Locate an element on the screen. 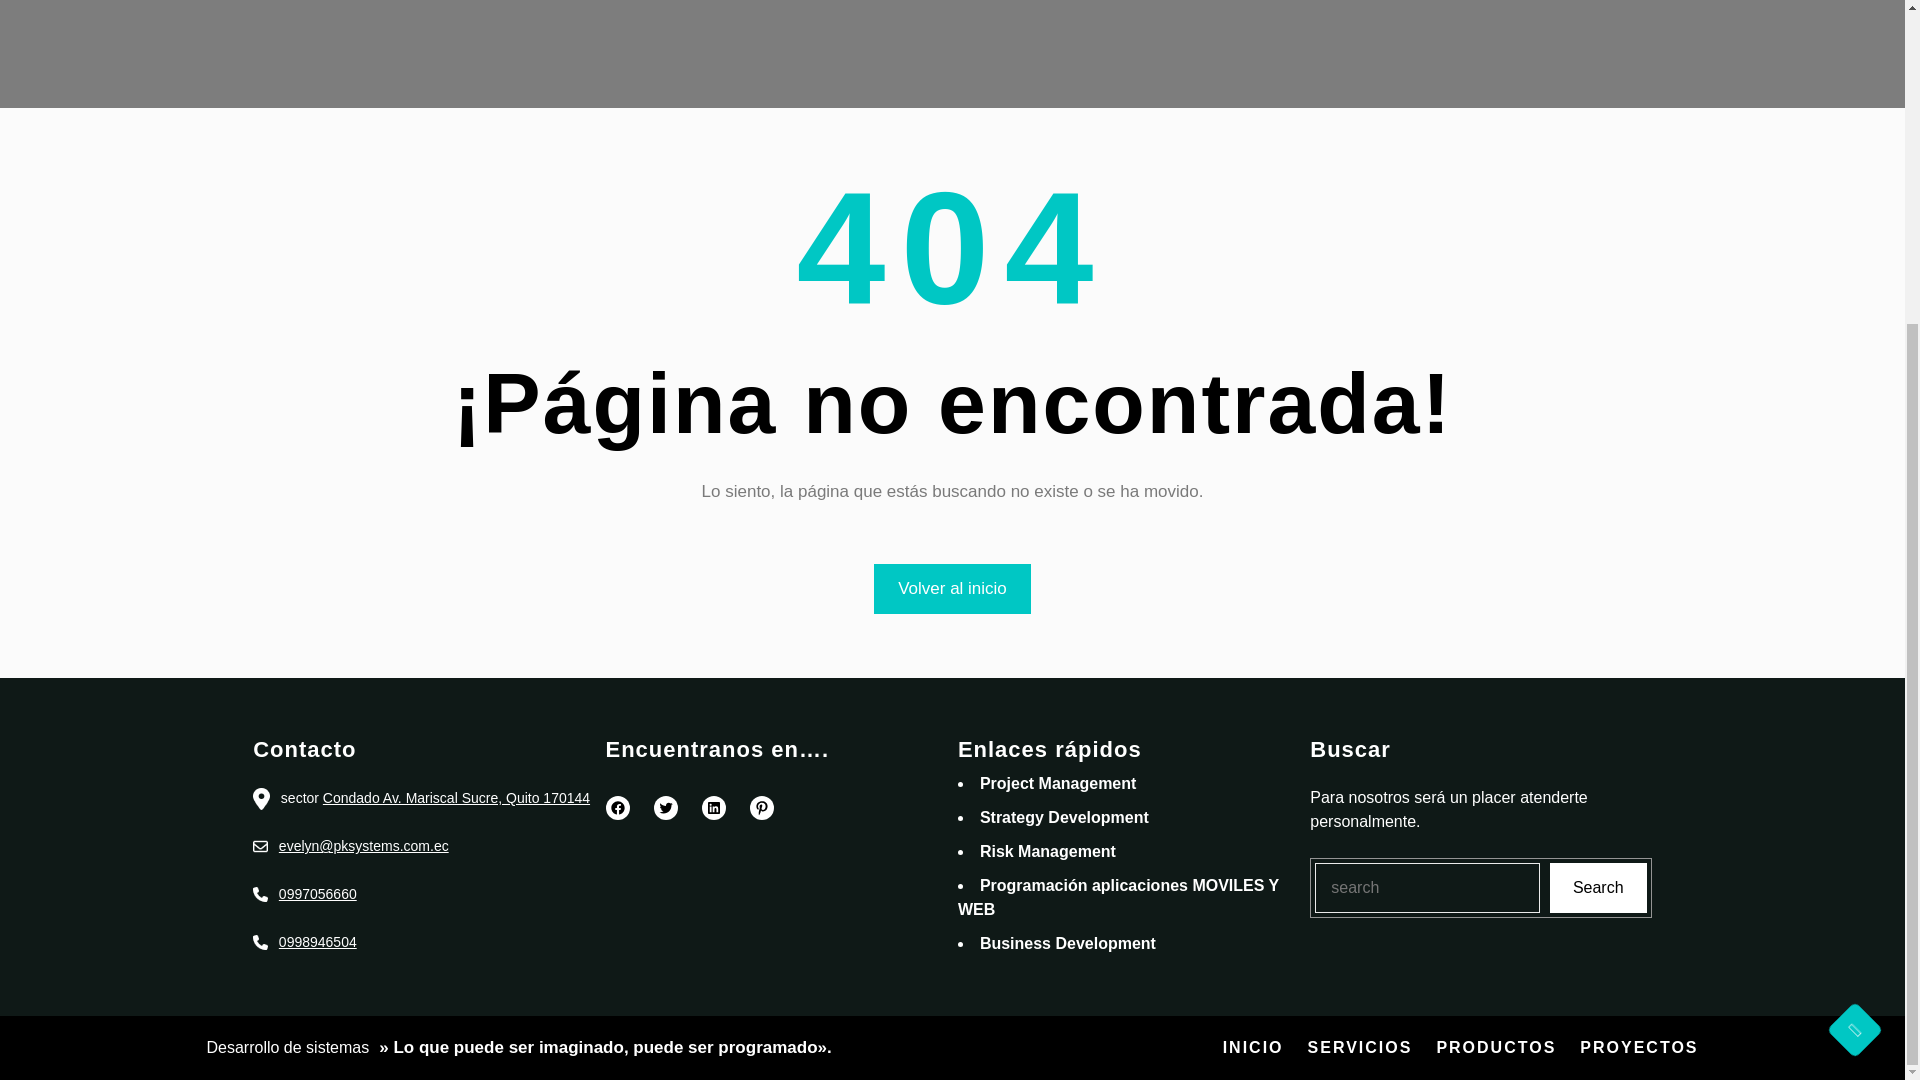 This screenshot has height=1080, width=1920. Pinterest is located at coordinates (762, 807).